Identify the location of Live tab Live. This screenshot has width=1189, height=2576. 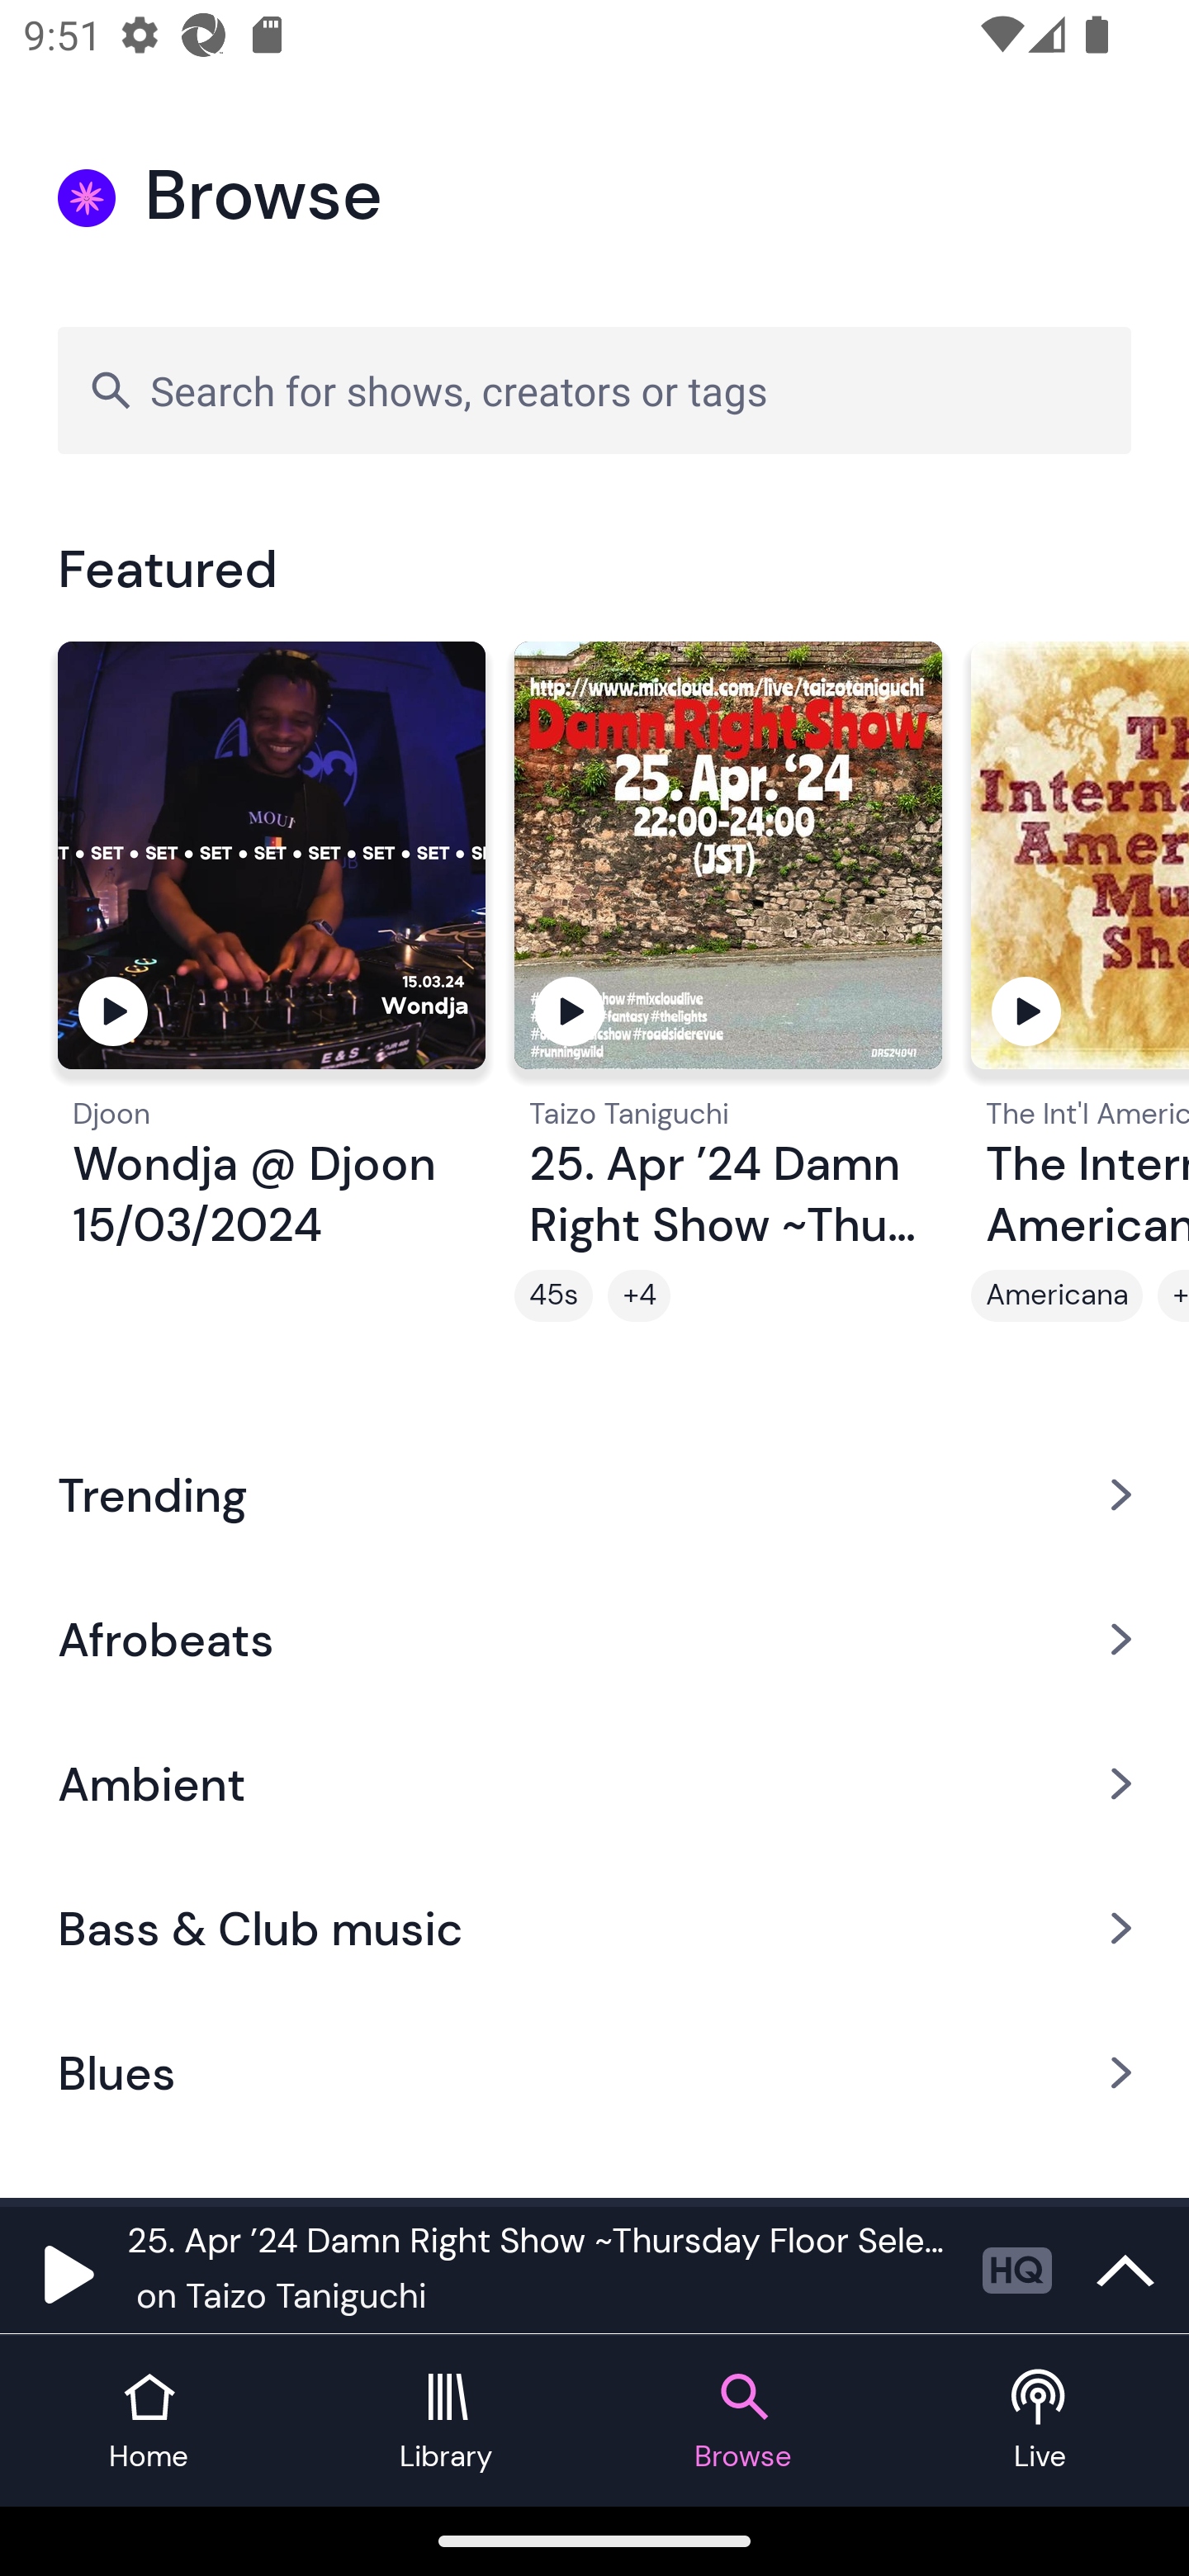
(1040, 2421).